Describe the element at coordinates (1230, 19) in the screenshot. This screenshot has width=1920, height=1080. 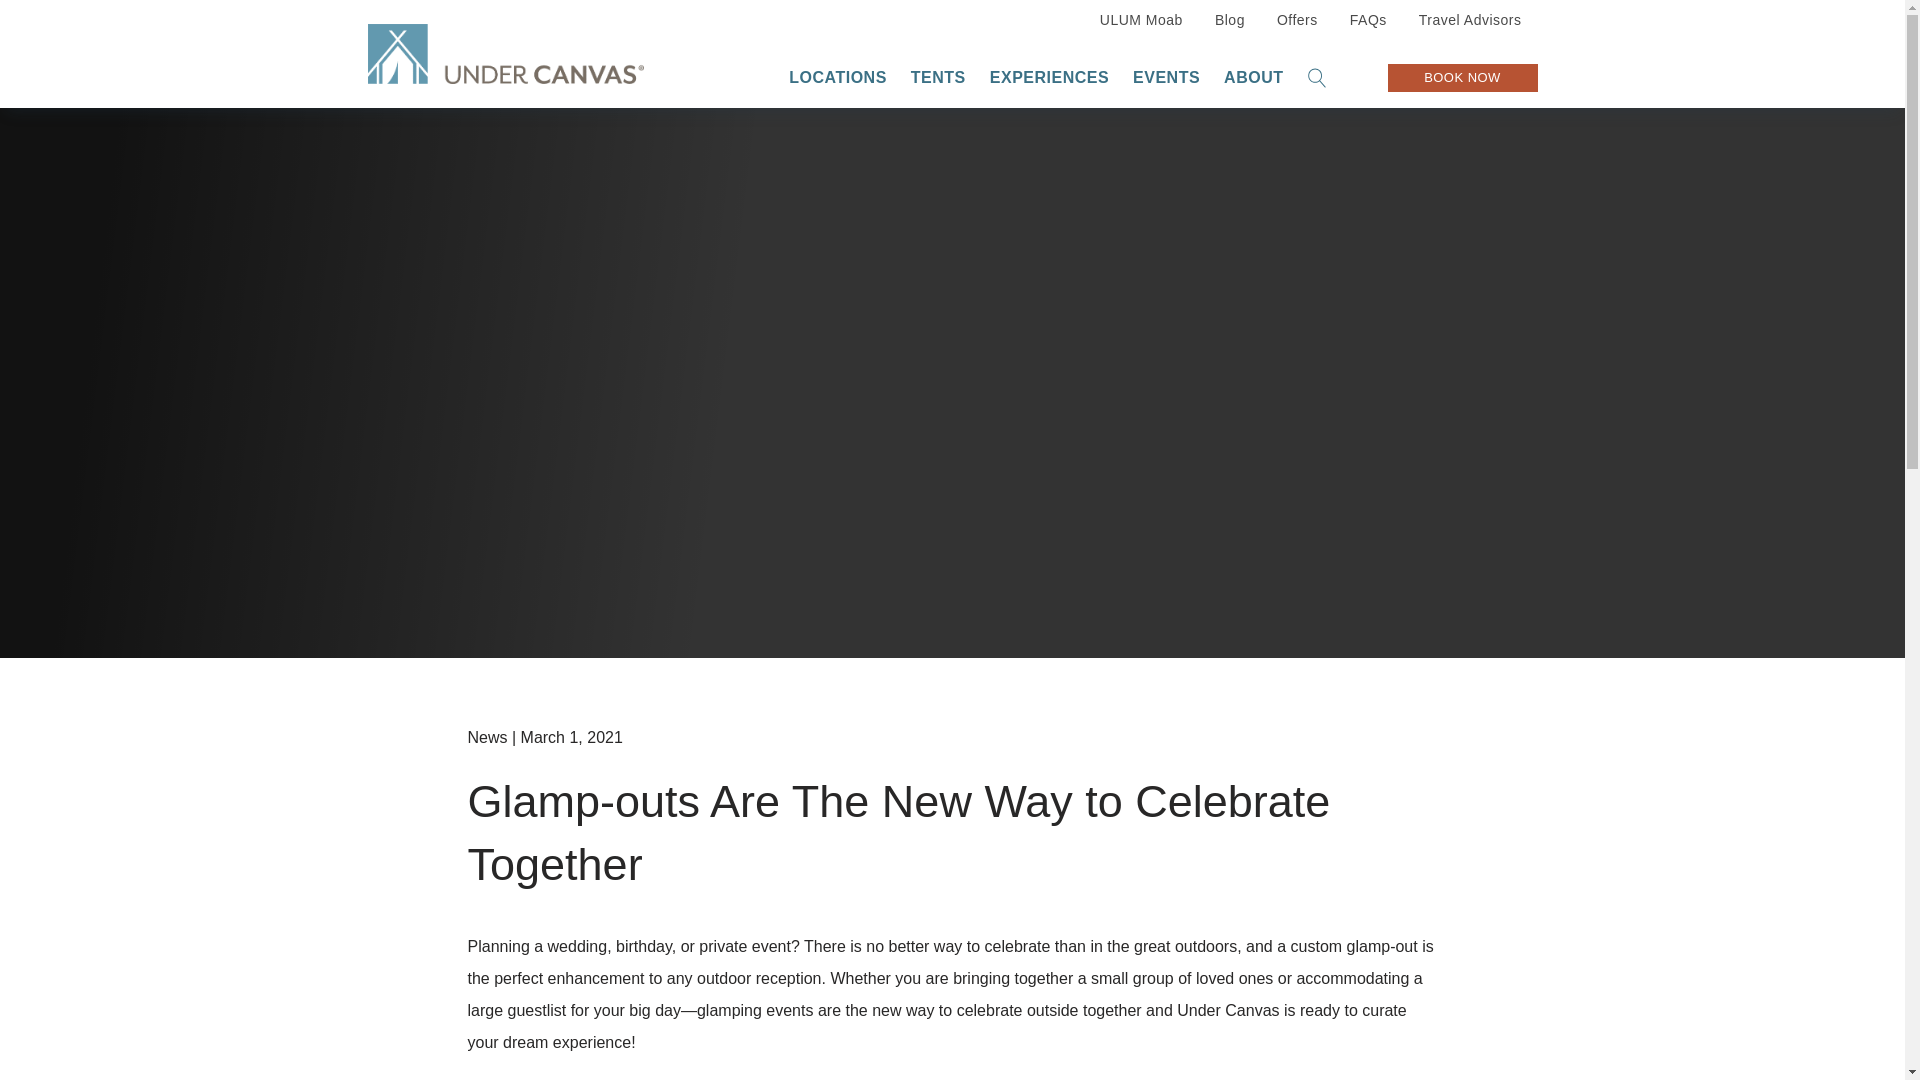
I see `Blog` at that location.